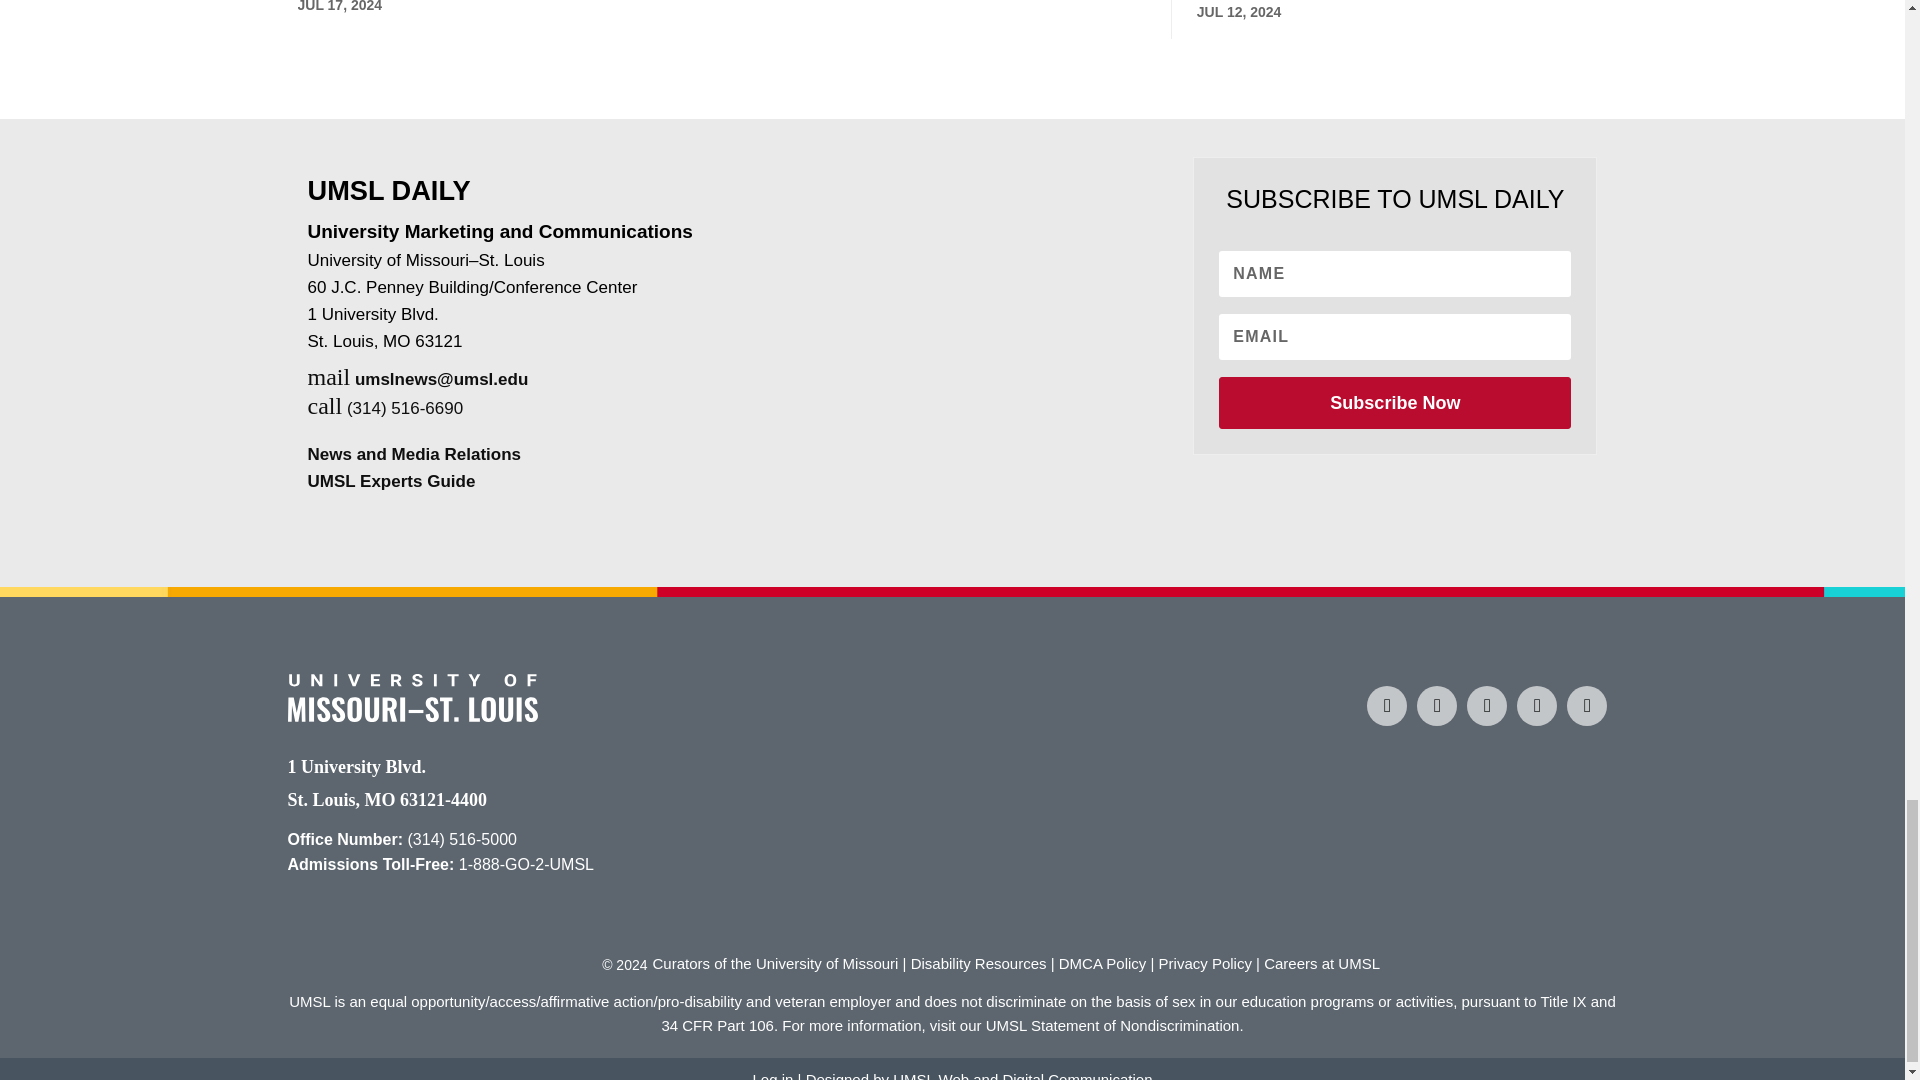 The image size is (1920, 1080). What do you see at coordinates (1586, 705) in the screenshot?
I see `UMSL Campus Calendar` at bounding box center [1586, 705].